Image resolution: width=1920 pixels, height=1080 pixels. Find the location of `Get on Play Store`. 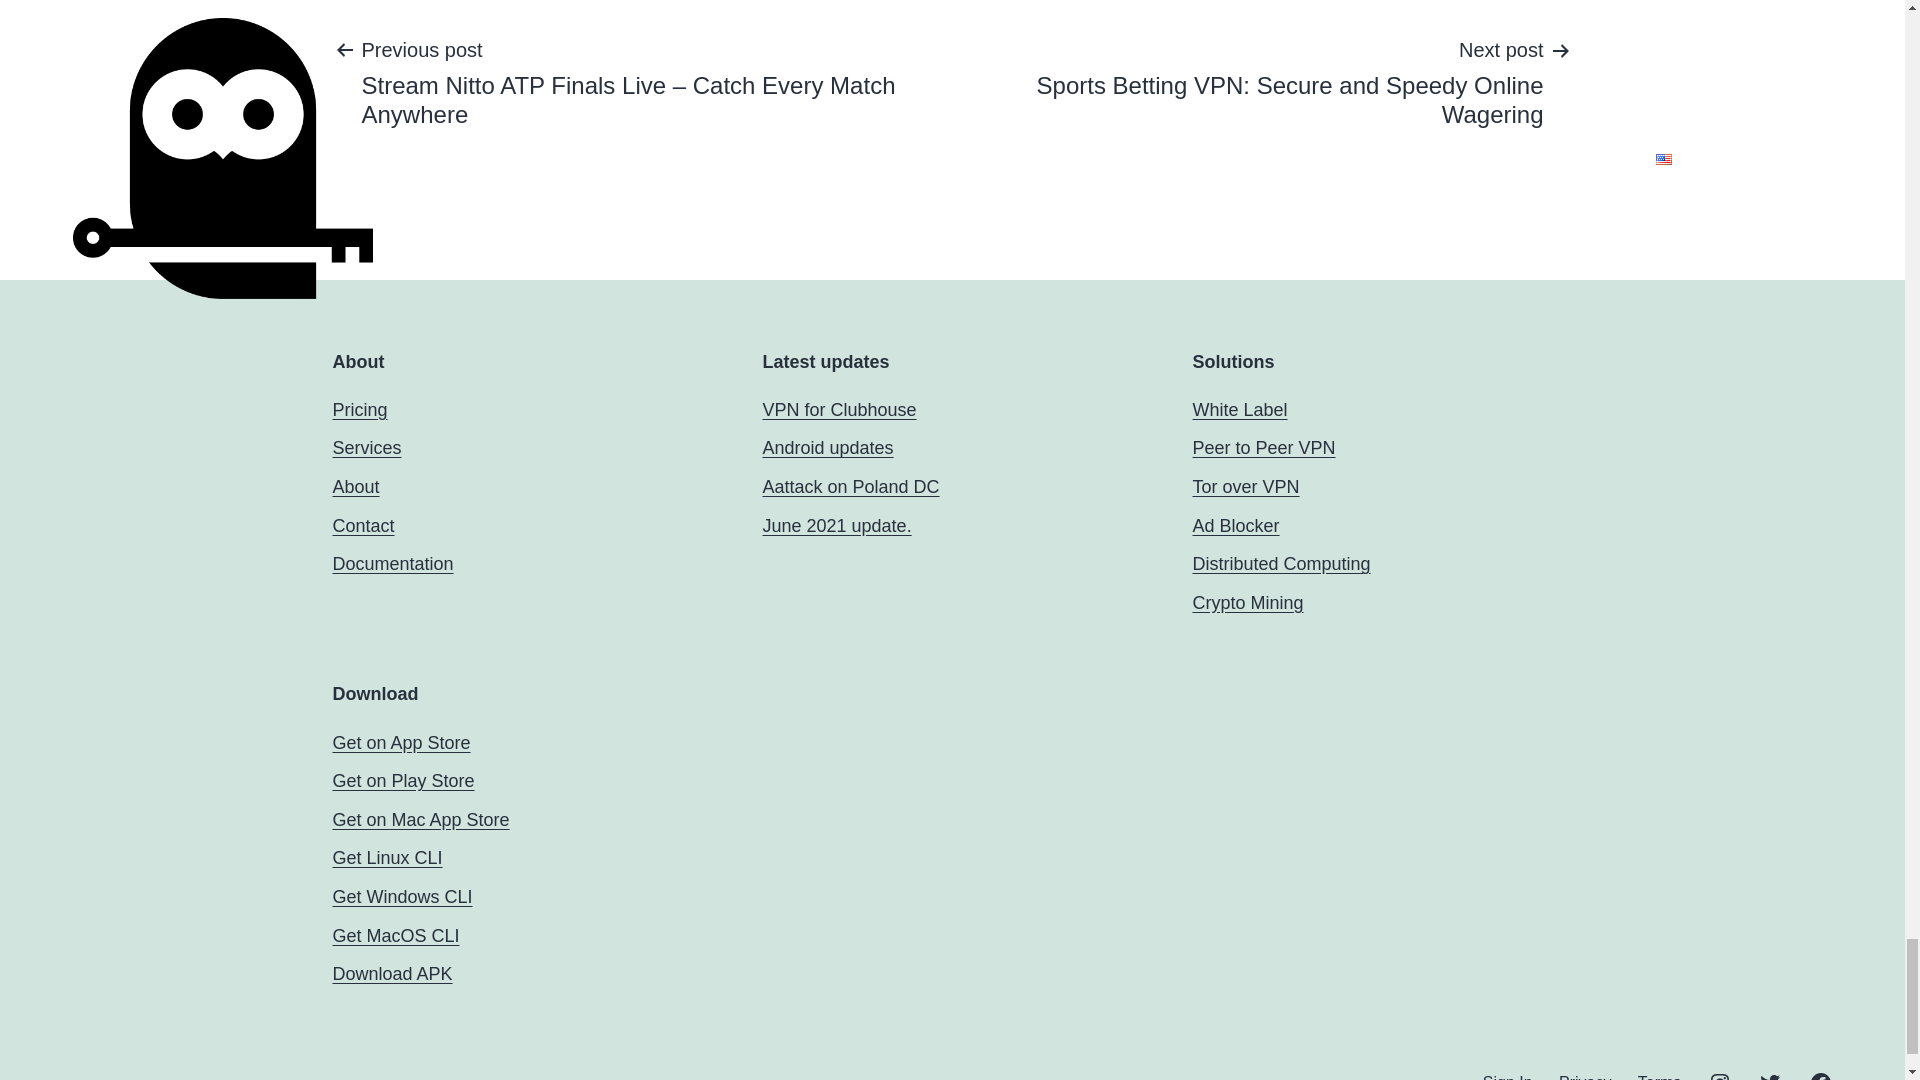

Get on Play Store is located at coordinates (403, 780).